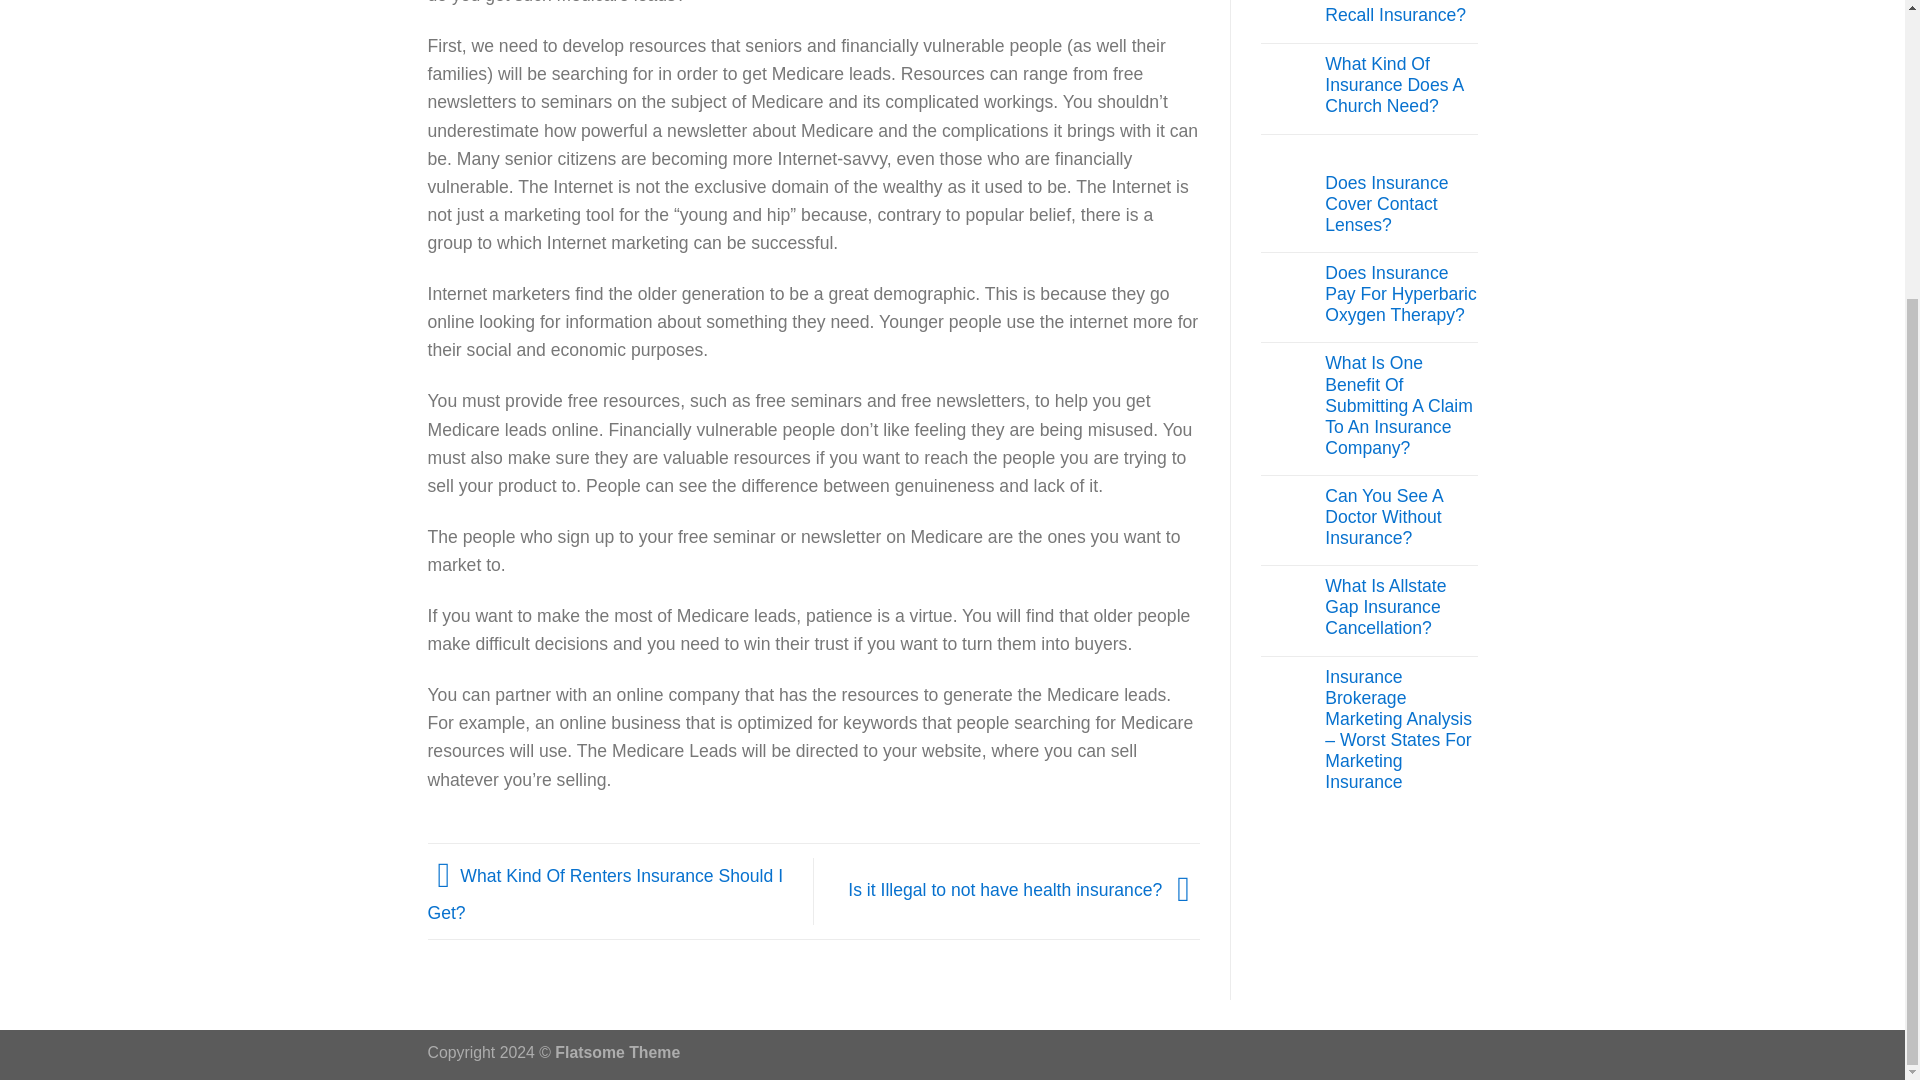 This screenshot has height=1080, width=1920. What do you see at coordinates (1024, 890) in the screenshot?
I see `Is it Illegal to not have health insurance?` at bounding box center [1024, 890].